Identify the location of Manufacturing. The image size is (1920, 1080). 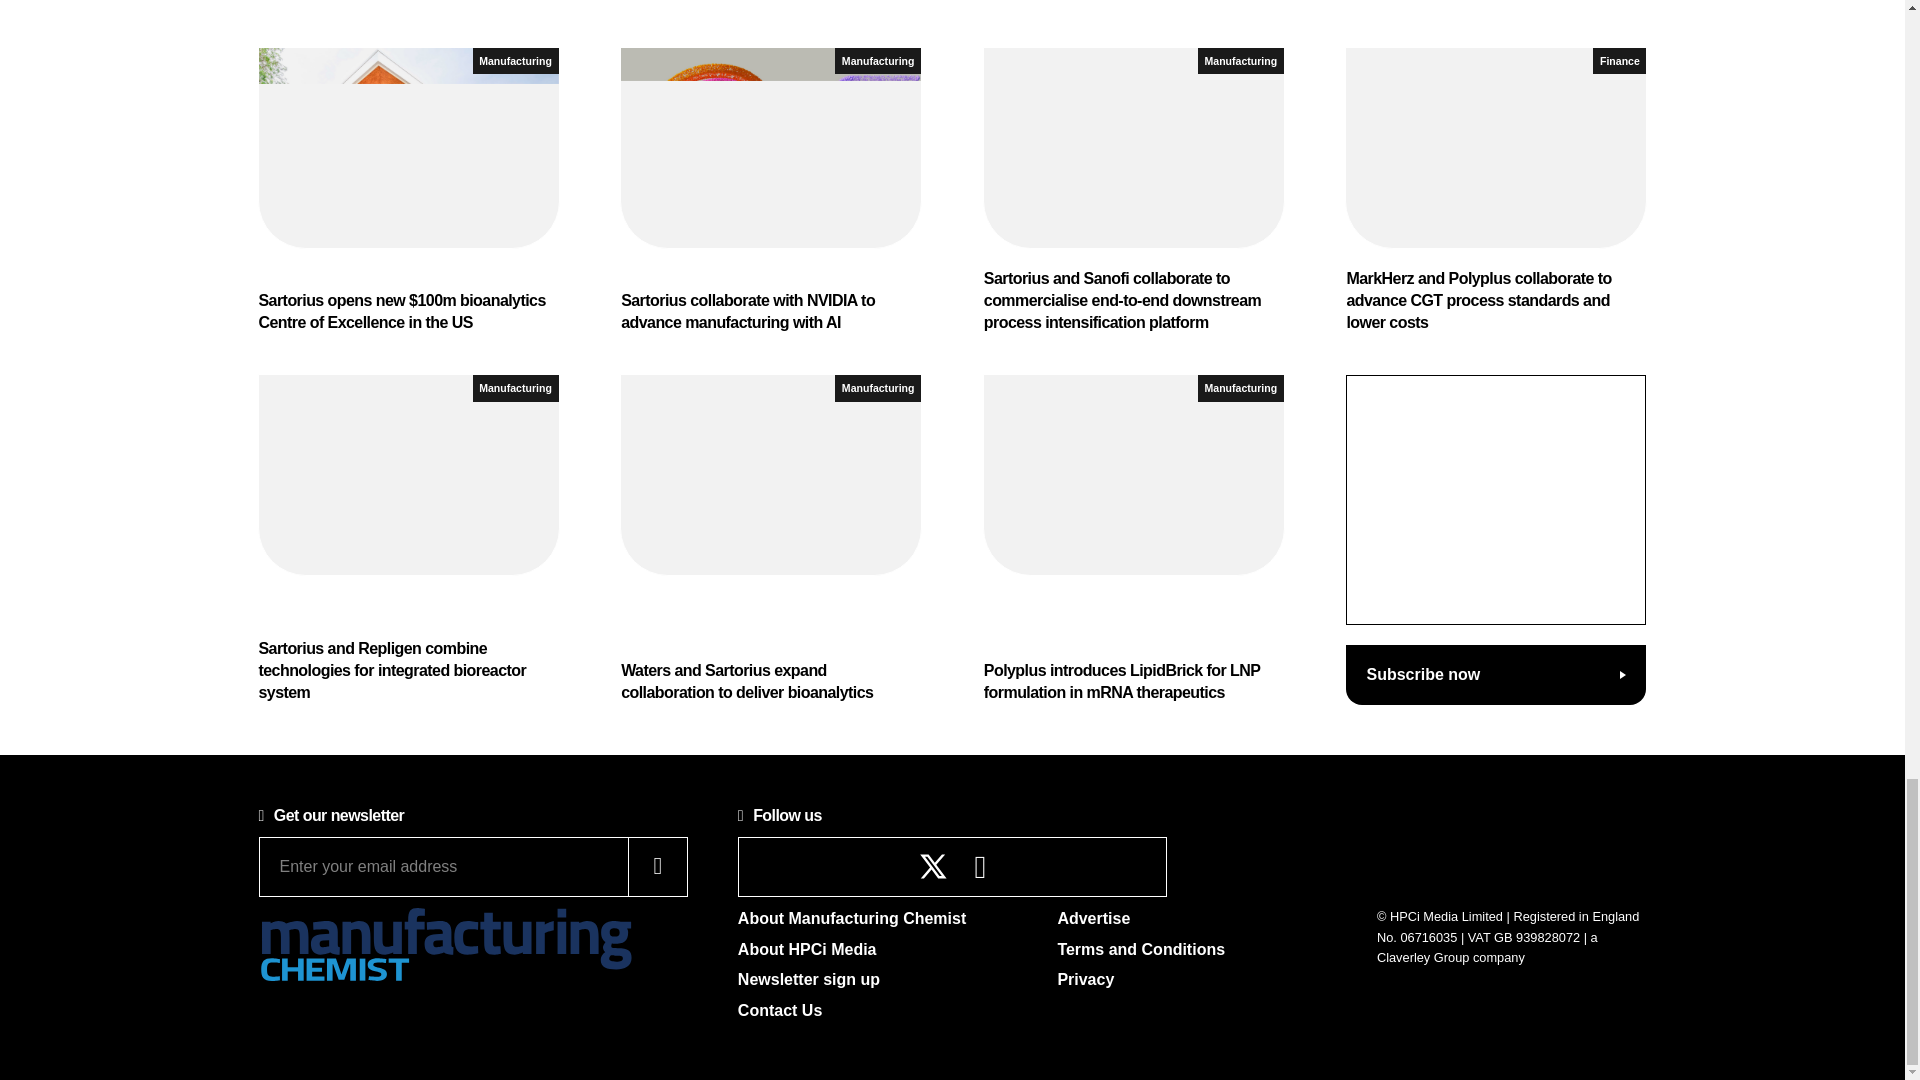
(515, 60).